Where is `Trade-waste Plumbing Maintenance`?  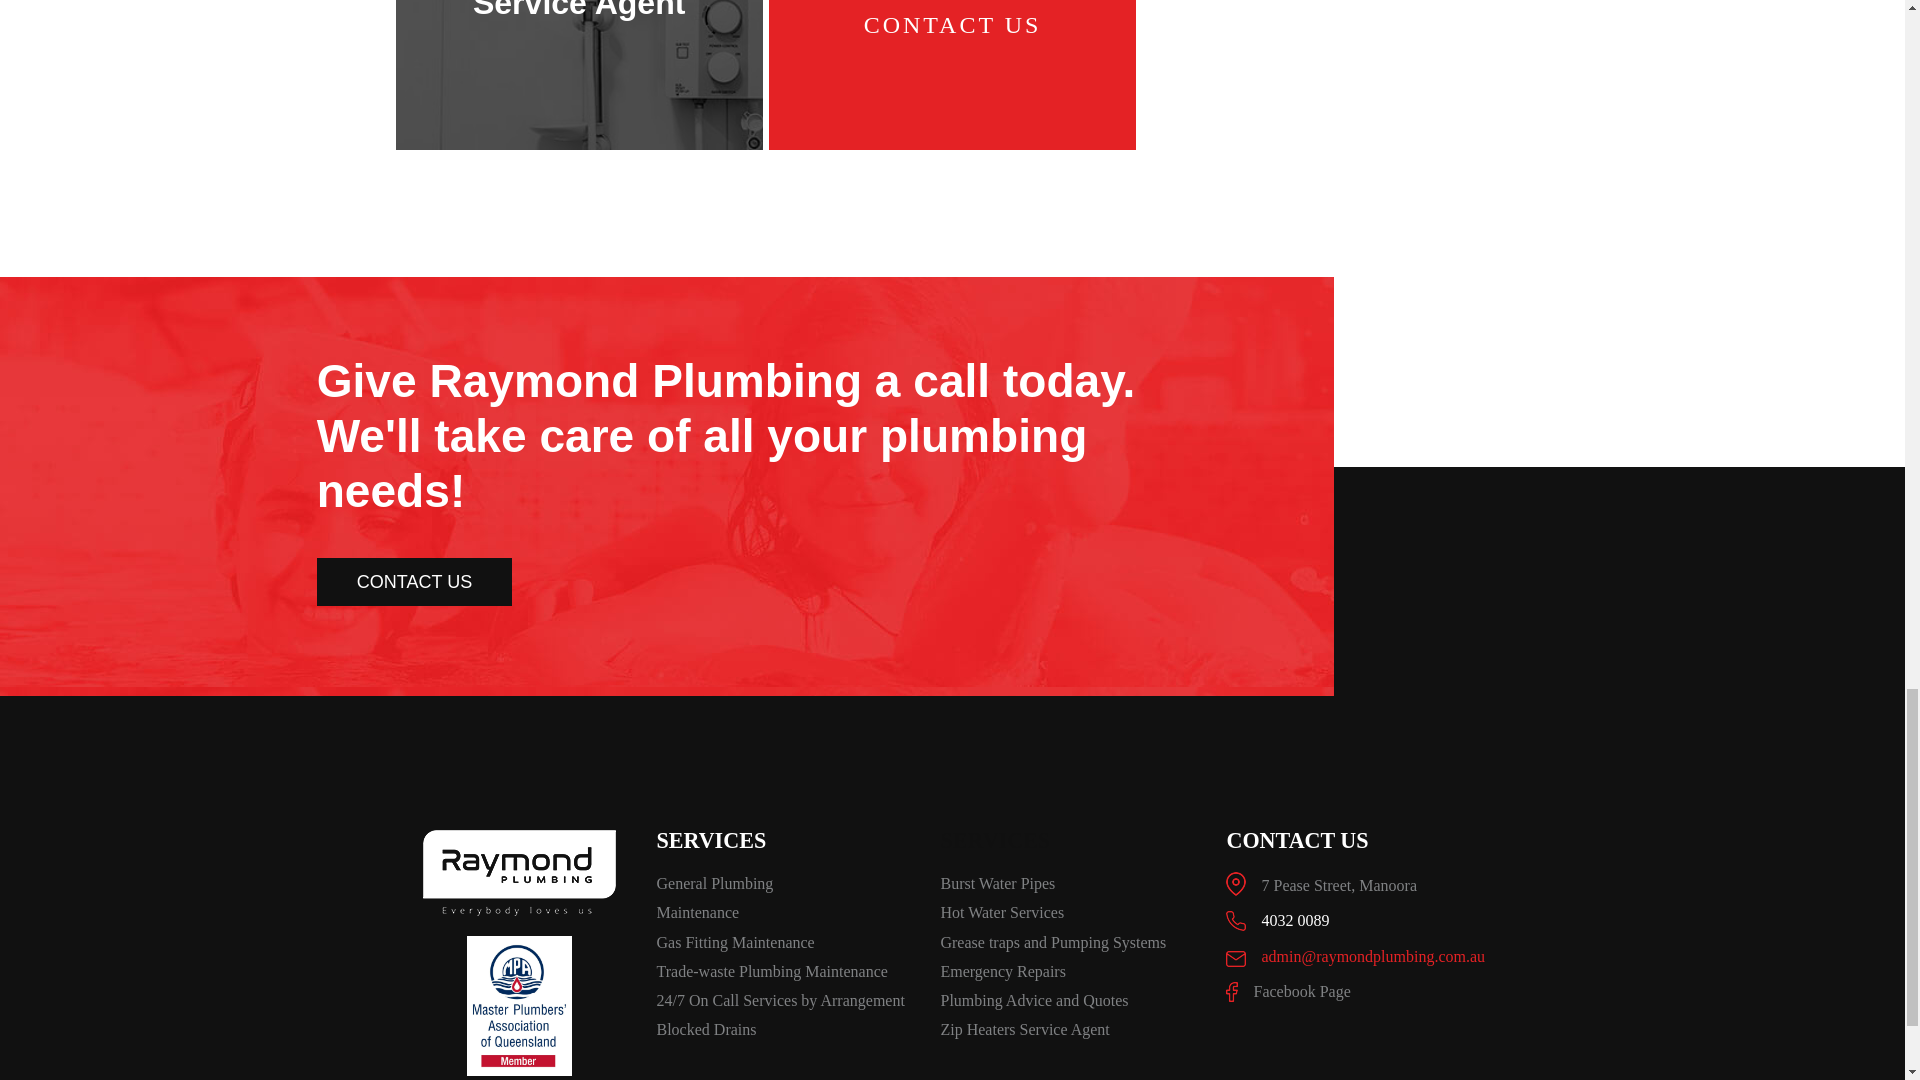 Trade-waste Plumbing Maintenance is located at coordinates (788, 1030).